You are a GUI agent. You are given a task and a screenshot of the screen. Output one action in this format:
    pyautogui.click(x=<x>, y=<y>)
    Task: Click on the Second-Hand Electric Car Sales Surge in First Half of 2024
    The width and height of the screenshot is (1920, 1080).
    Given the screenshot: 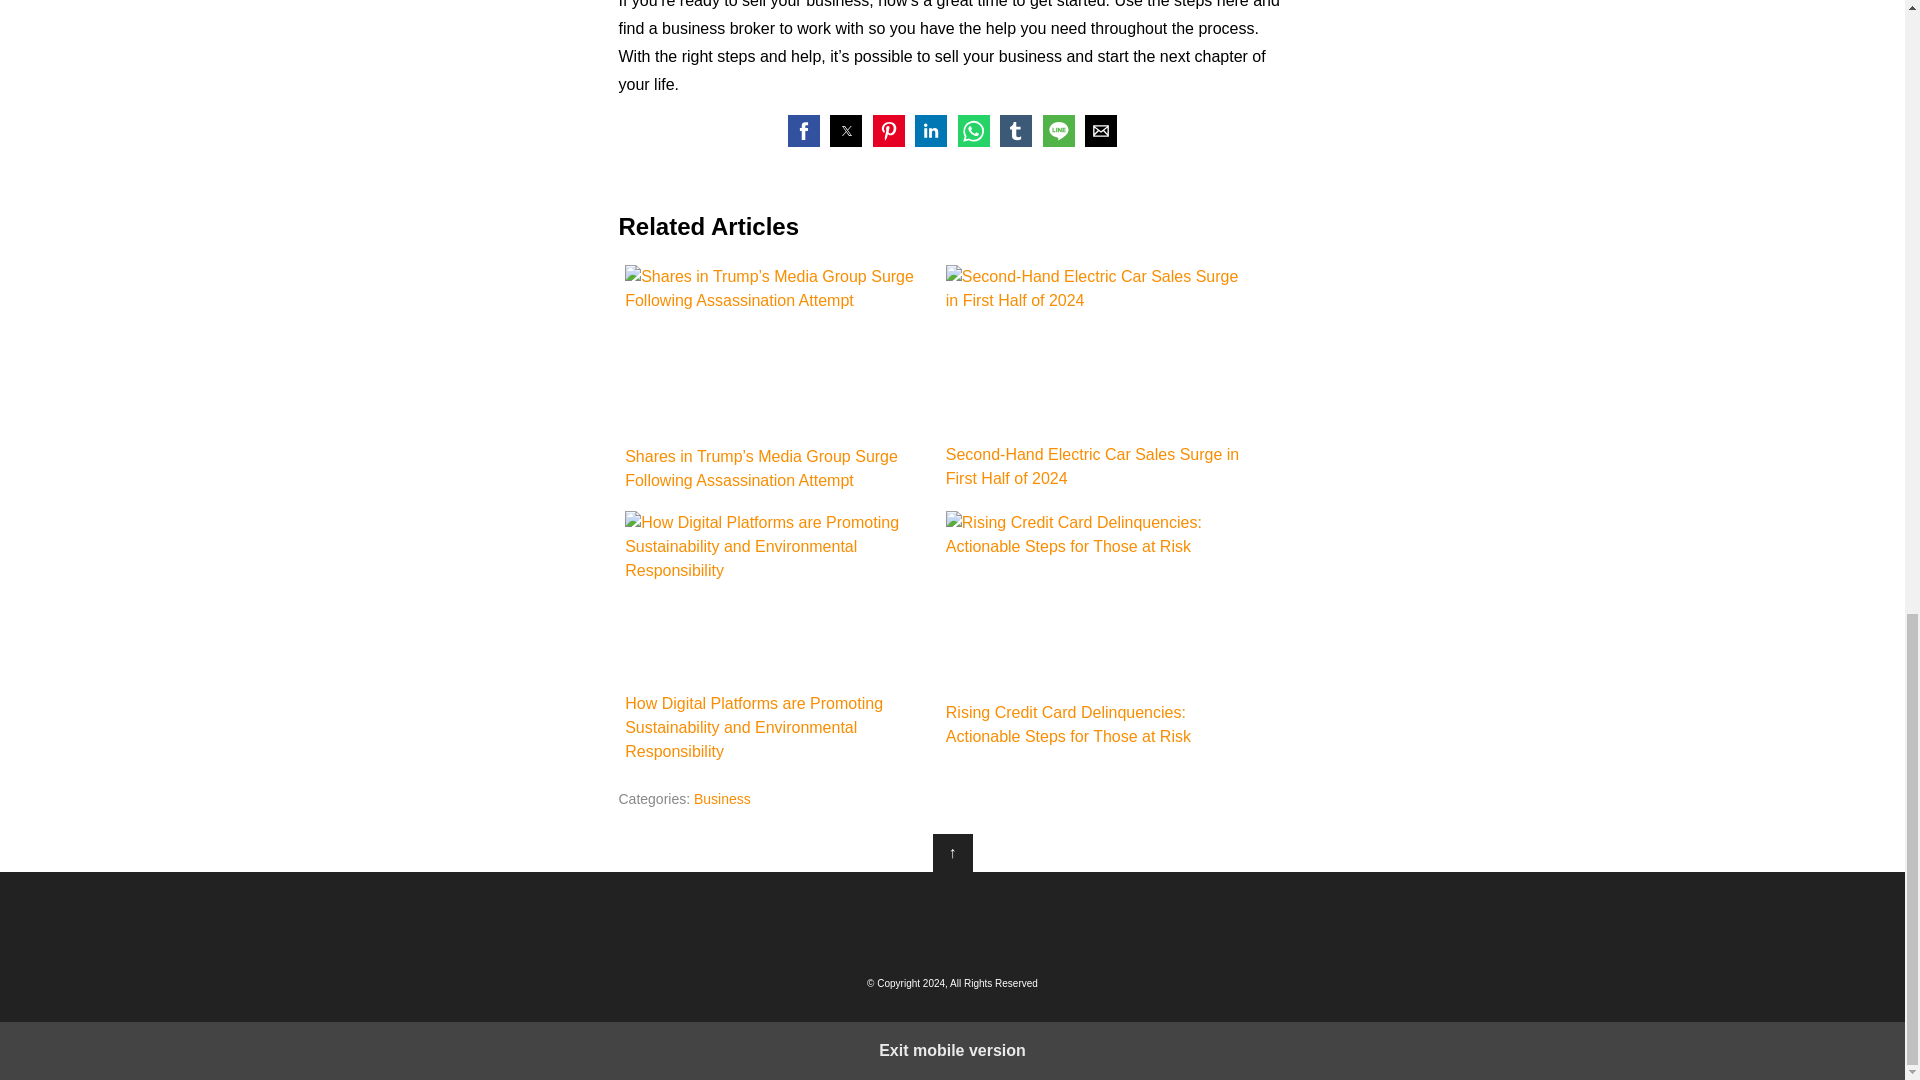 What is the action you would take?
    pyautogui.click(x=1100, y=378)
    